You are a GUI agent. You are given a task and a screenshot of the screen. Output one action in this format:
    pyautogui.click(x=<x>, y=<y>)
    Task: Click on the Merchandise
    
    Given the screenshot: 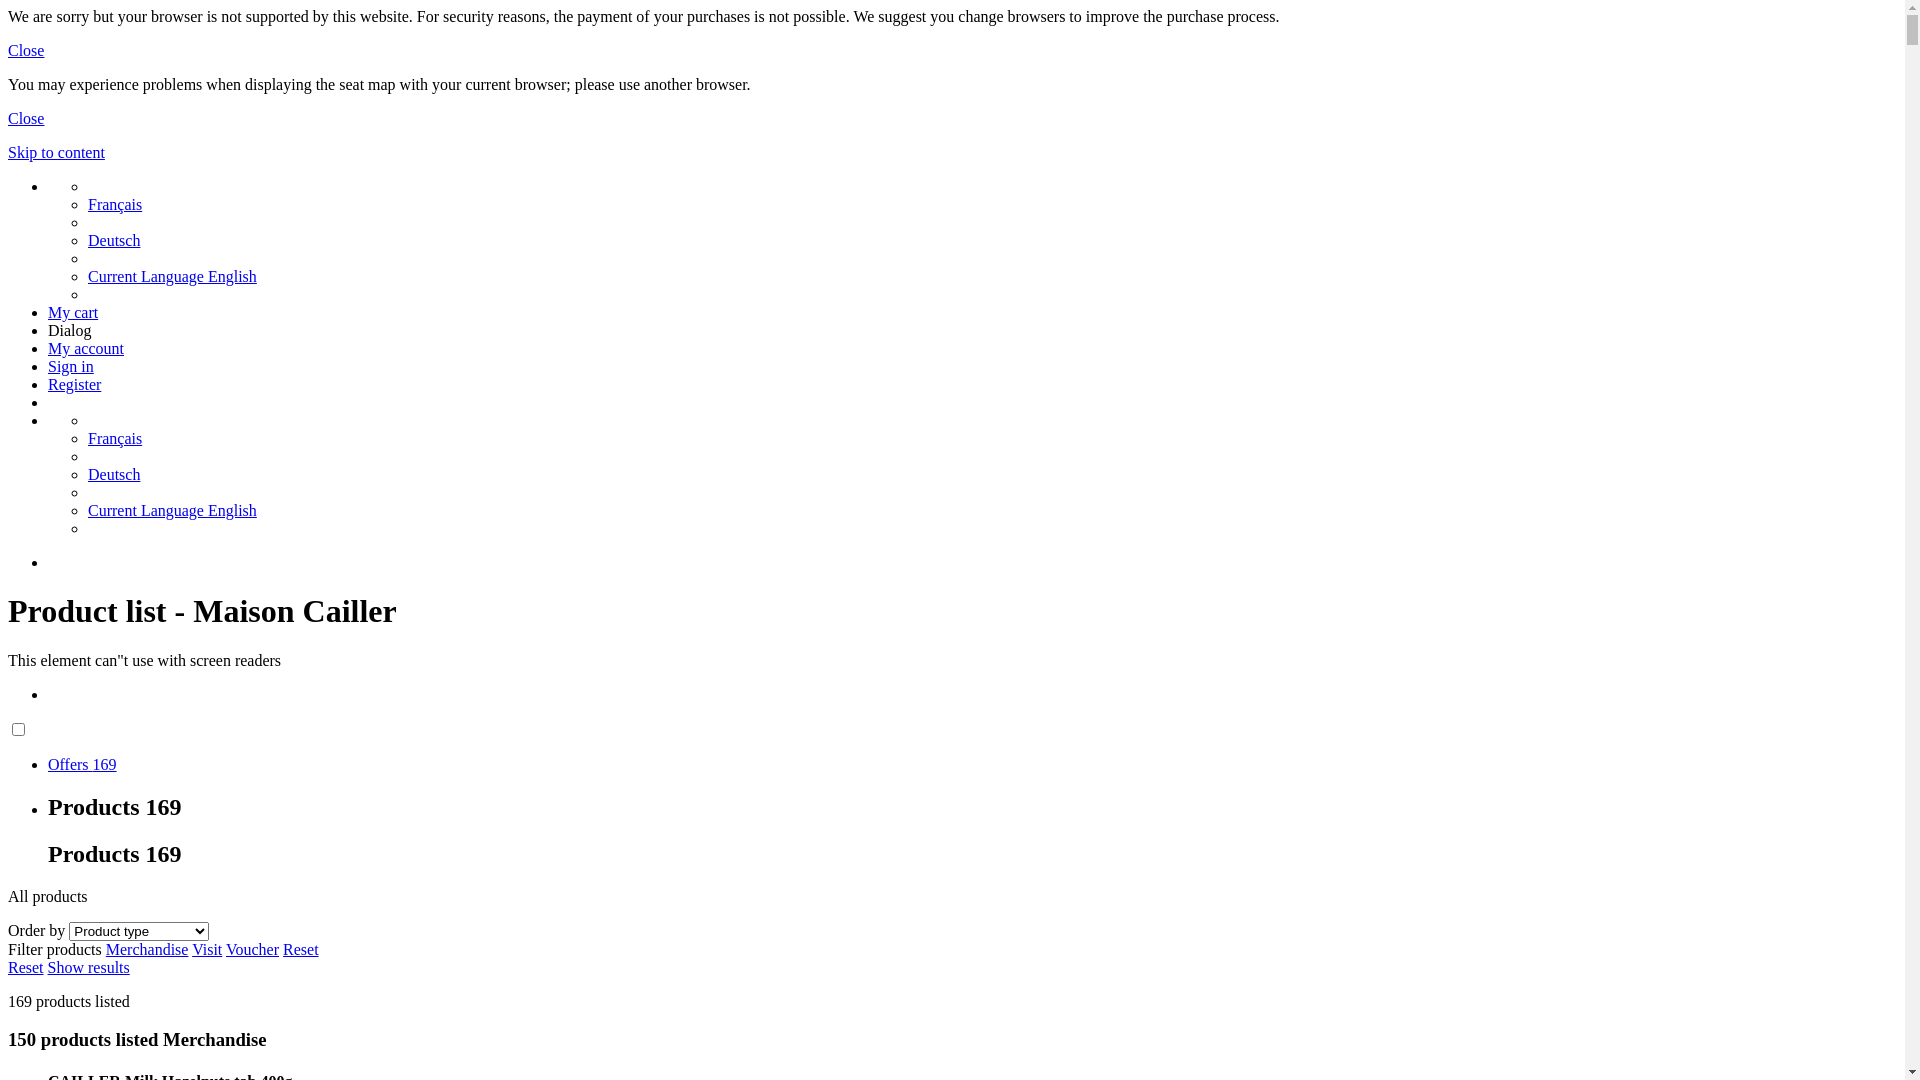 What is the action you would take?
    pyautogui.click(x=148, y=950)
    